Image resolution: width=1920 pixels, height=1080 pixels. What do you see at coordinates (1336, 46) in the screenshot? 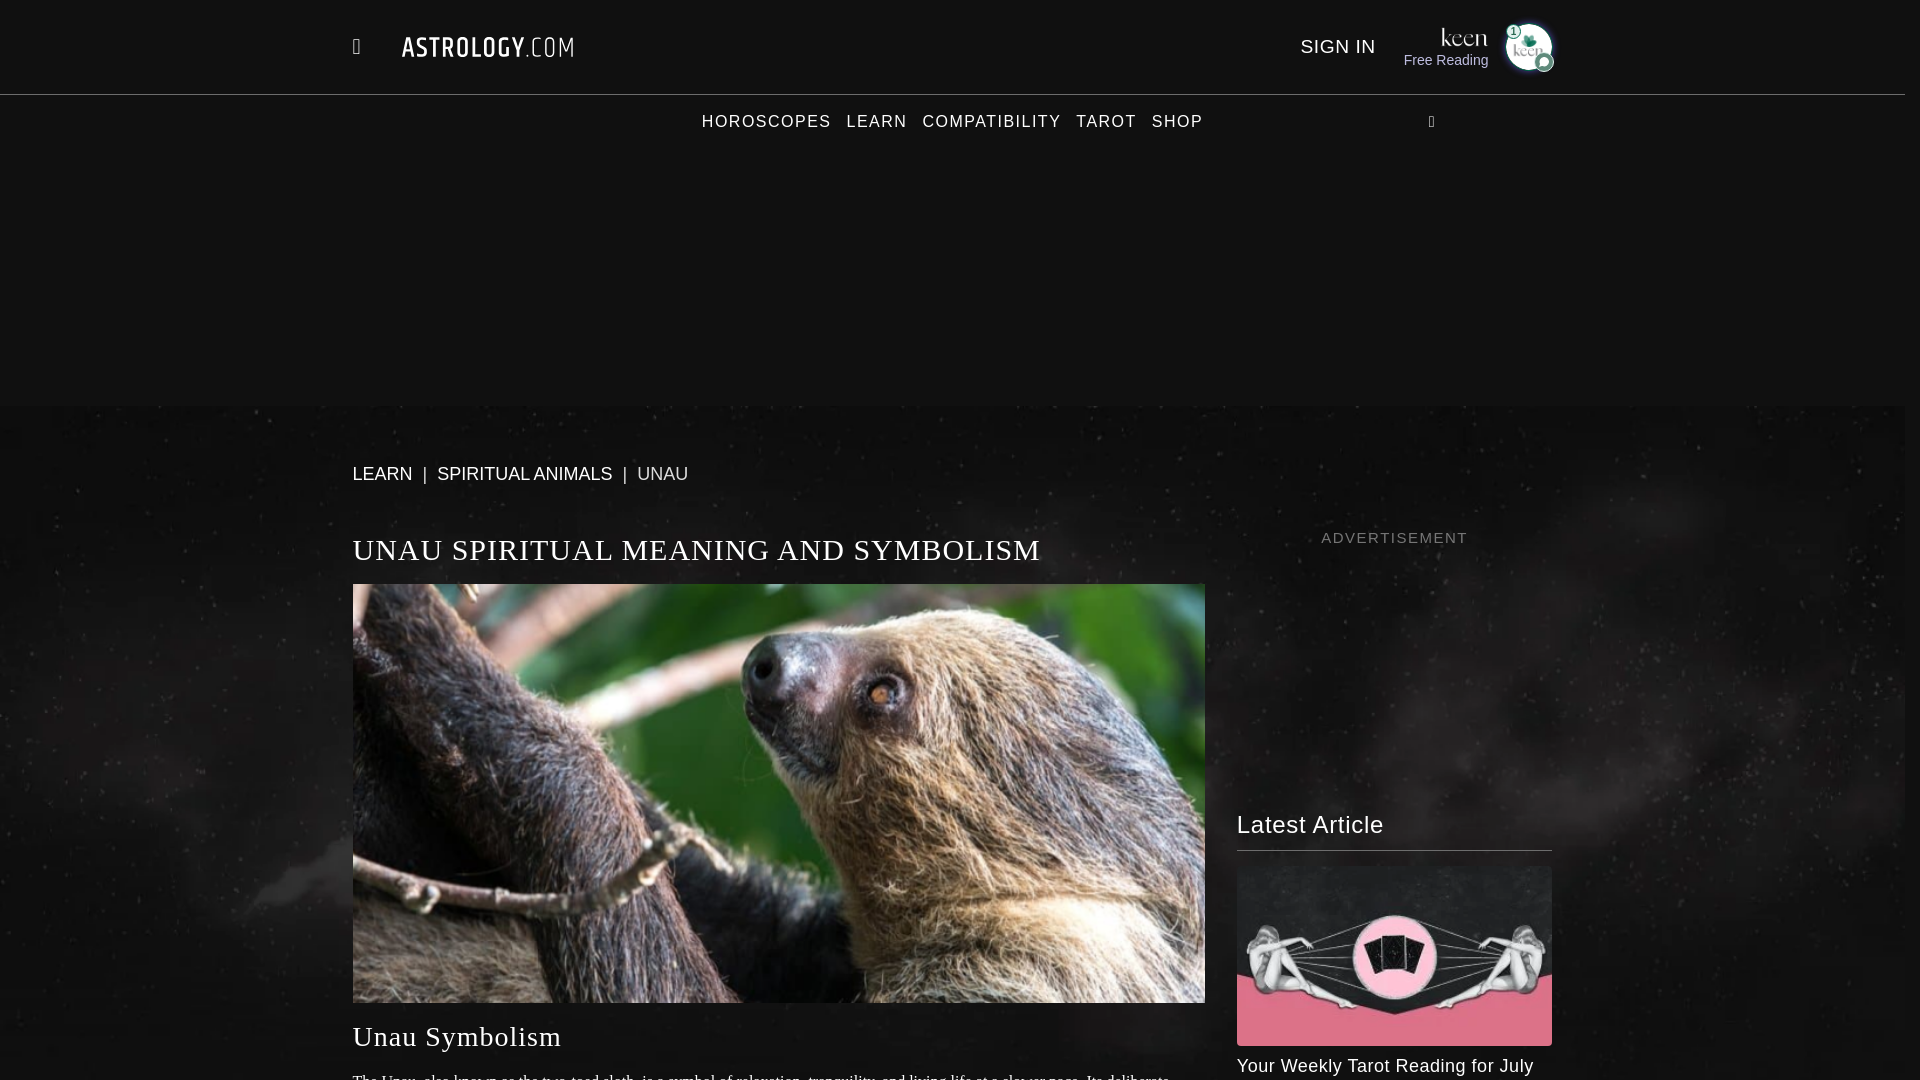
I see `SIGN IN` at bounding box center [1336, 46].